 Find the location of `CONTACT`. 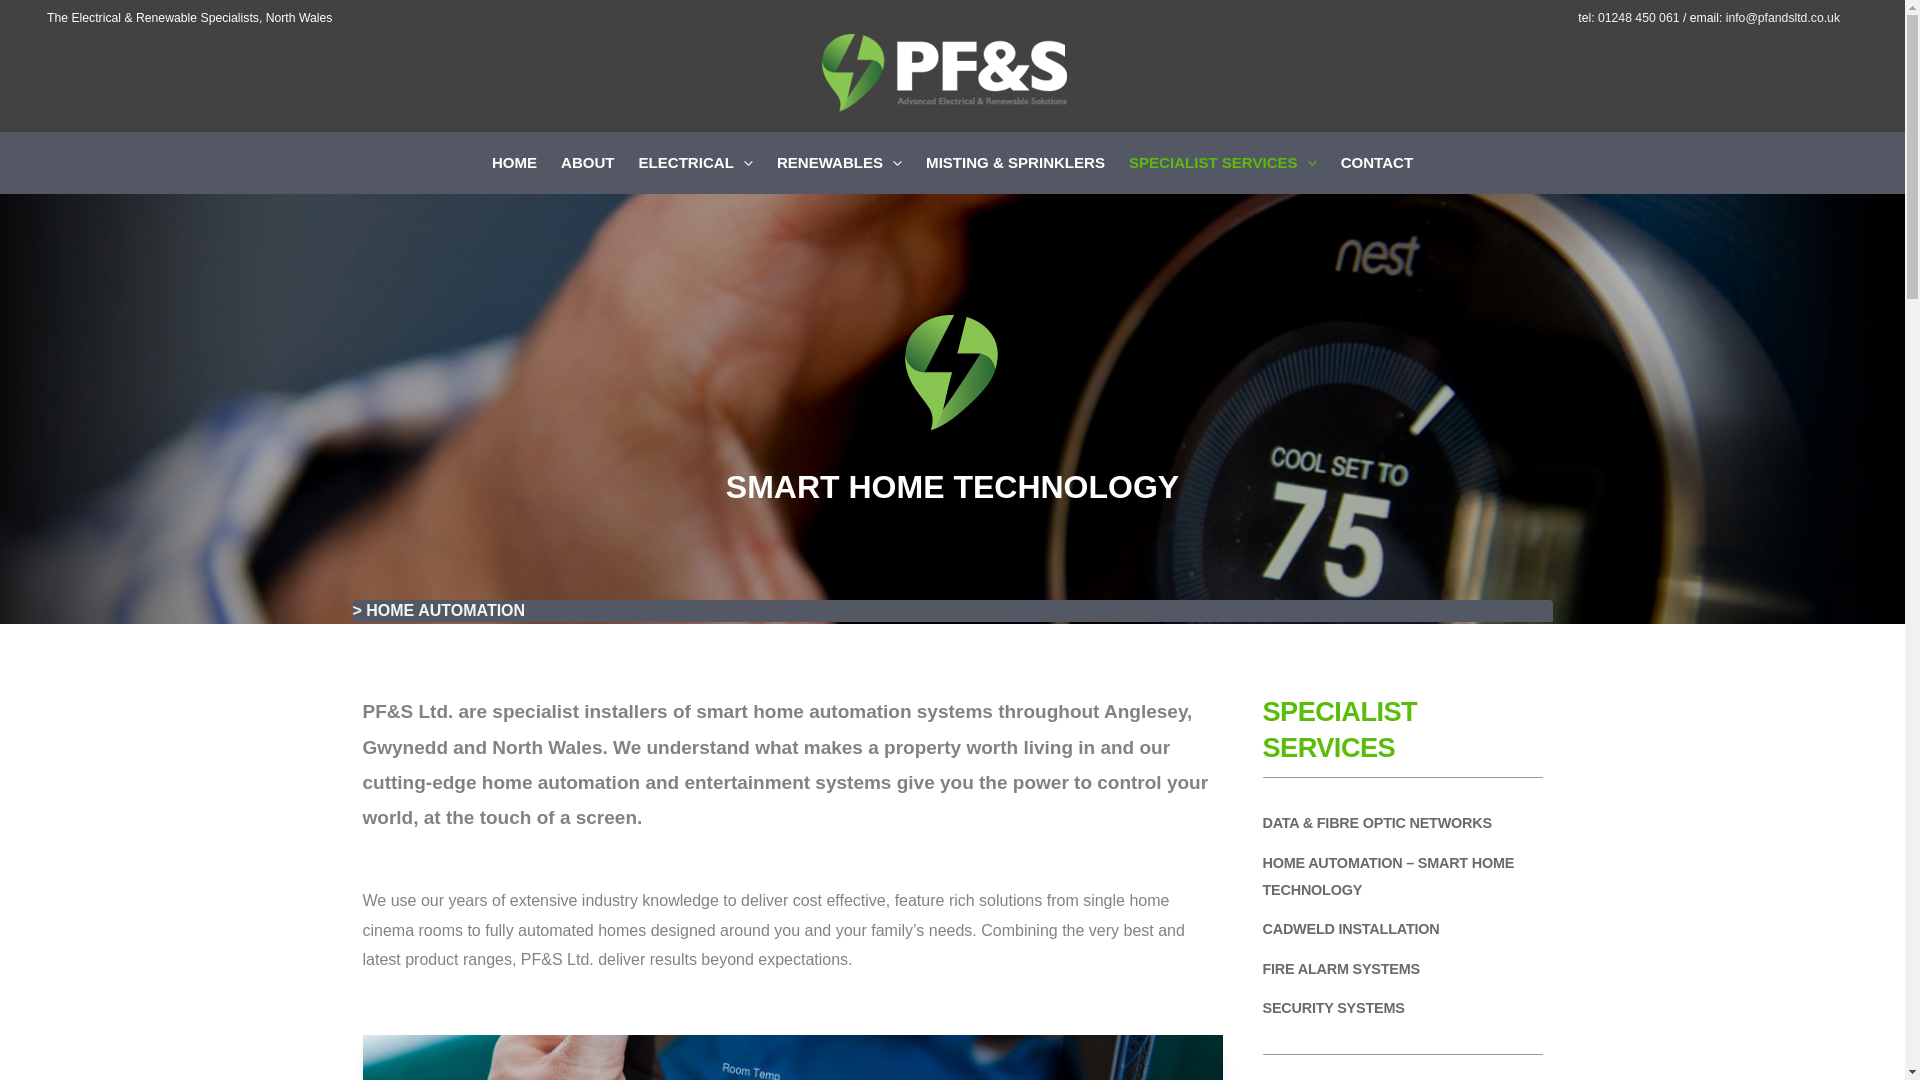

CONTACT is located at coordinates (1376, 162).